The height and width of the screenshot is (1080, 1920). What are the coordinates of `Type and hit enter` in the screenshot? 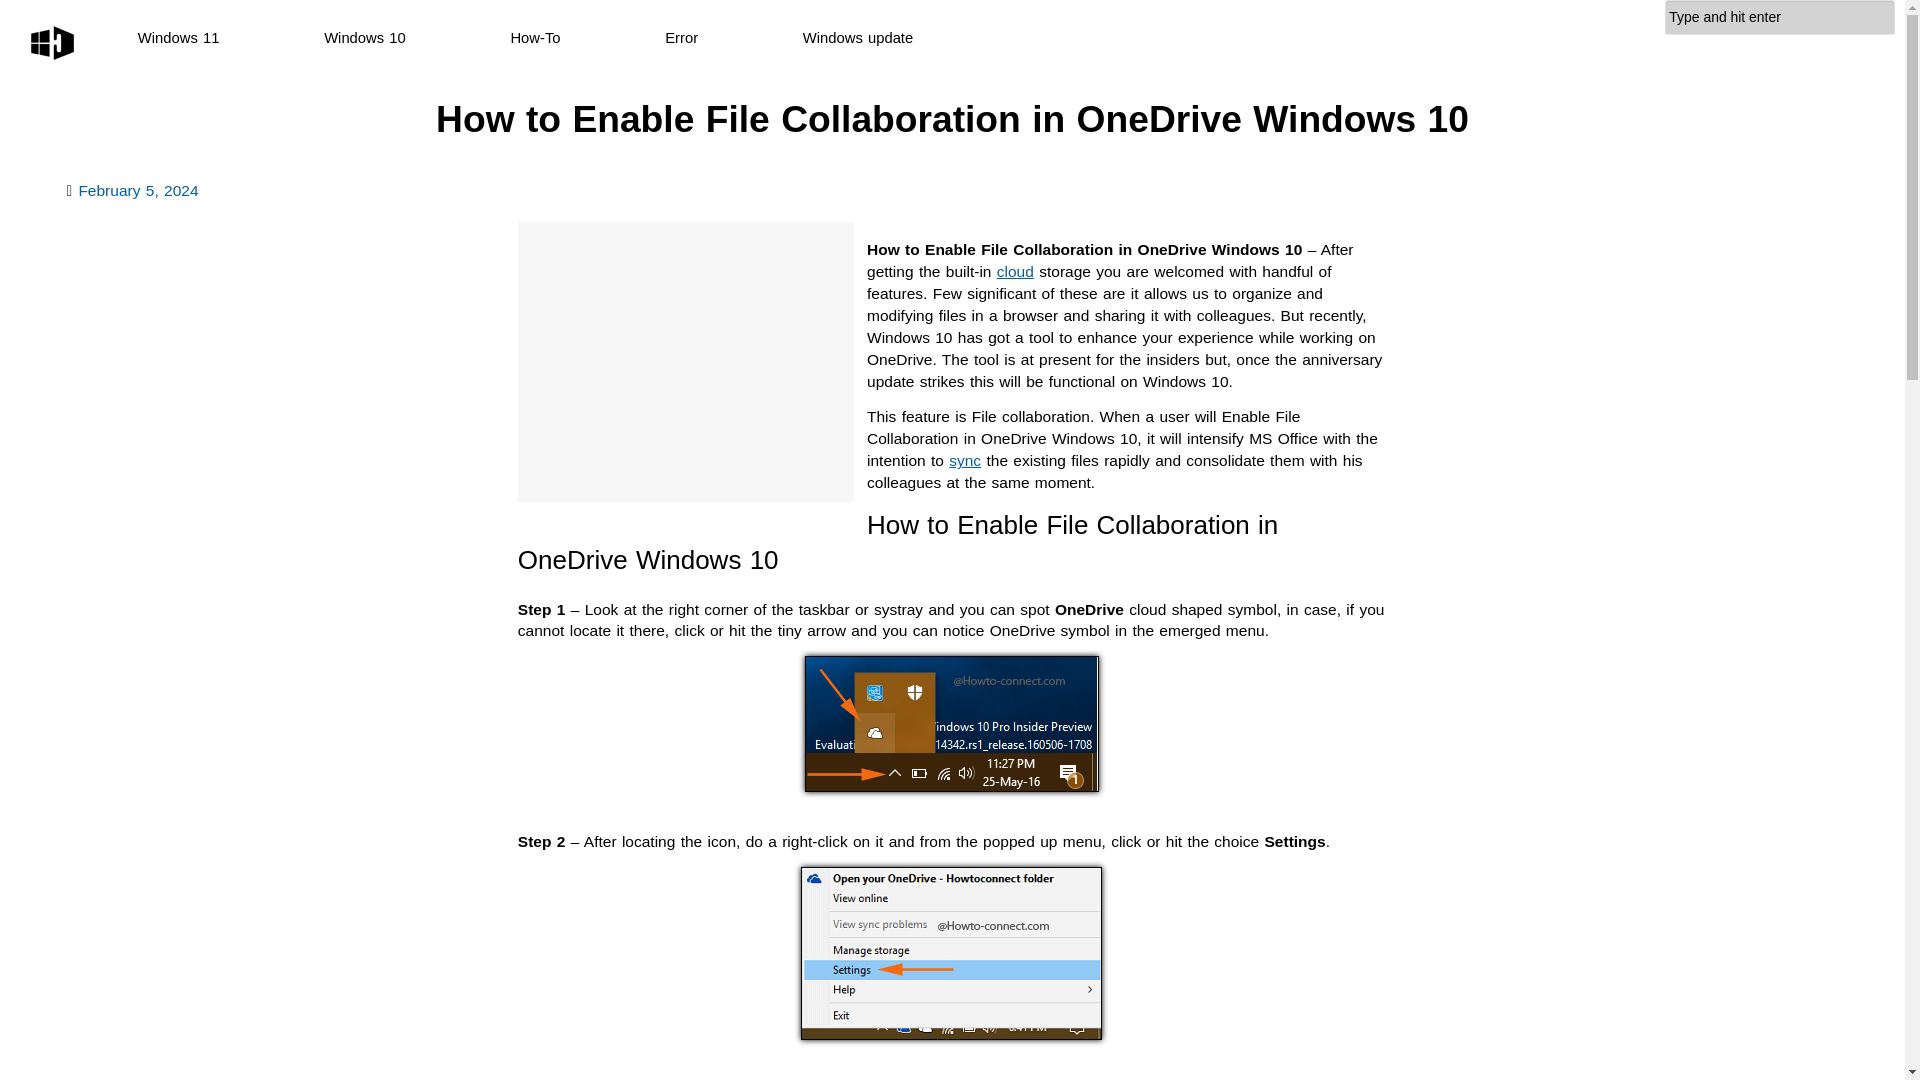 It's located at (1780, 17).